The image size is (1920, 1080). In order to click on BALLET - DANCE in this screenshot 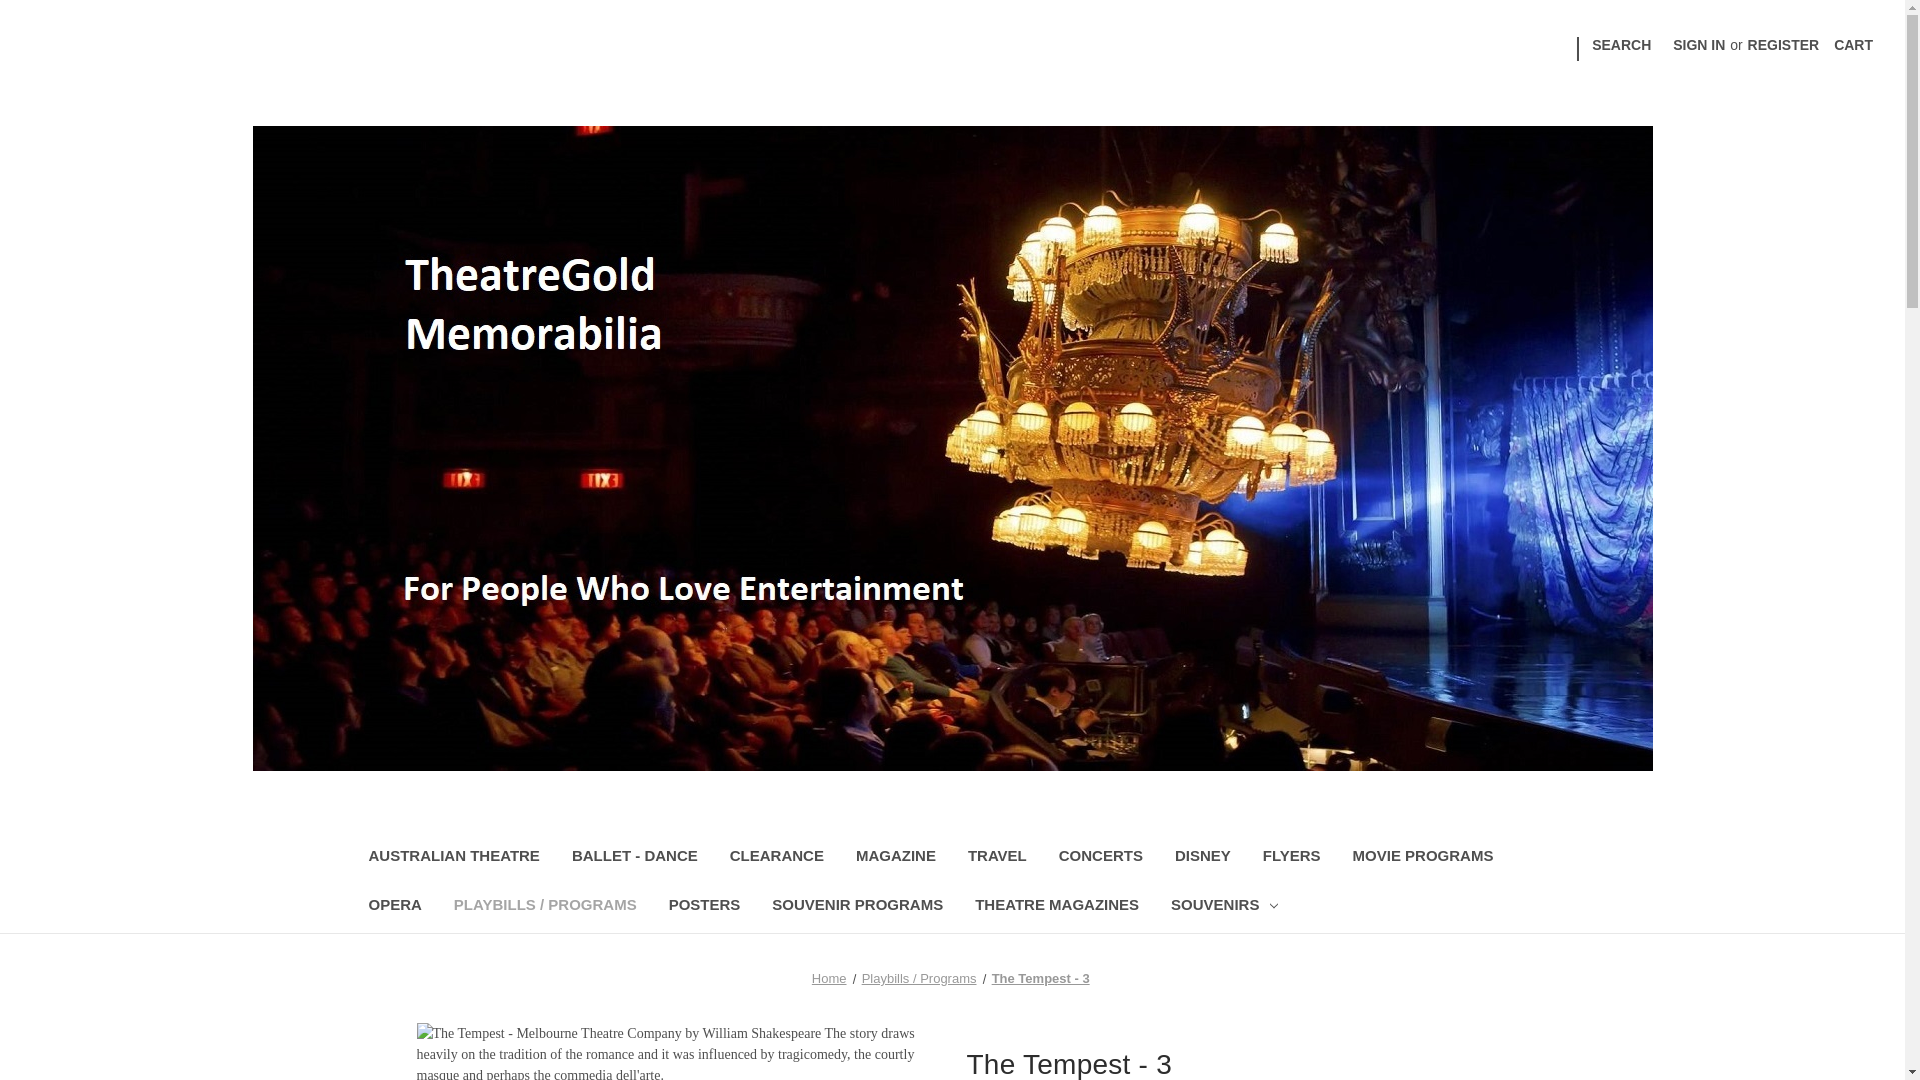, I will do `click(635, 858)`.